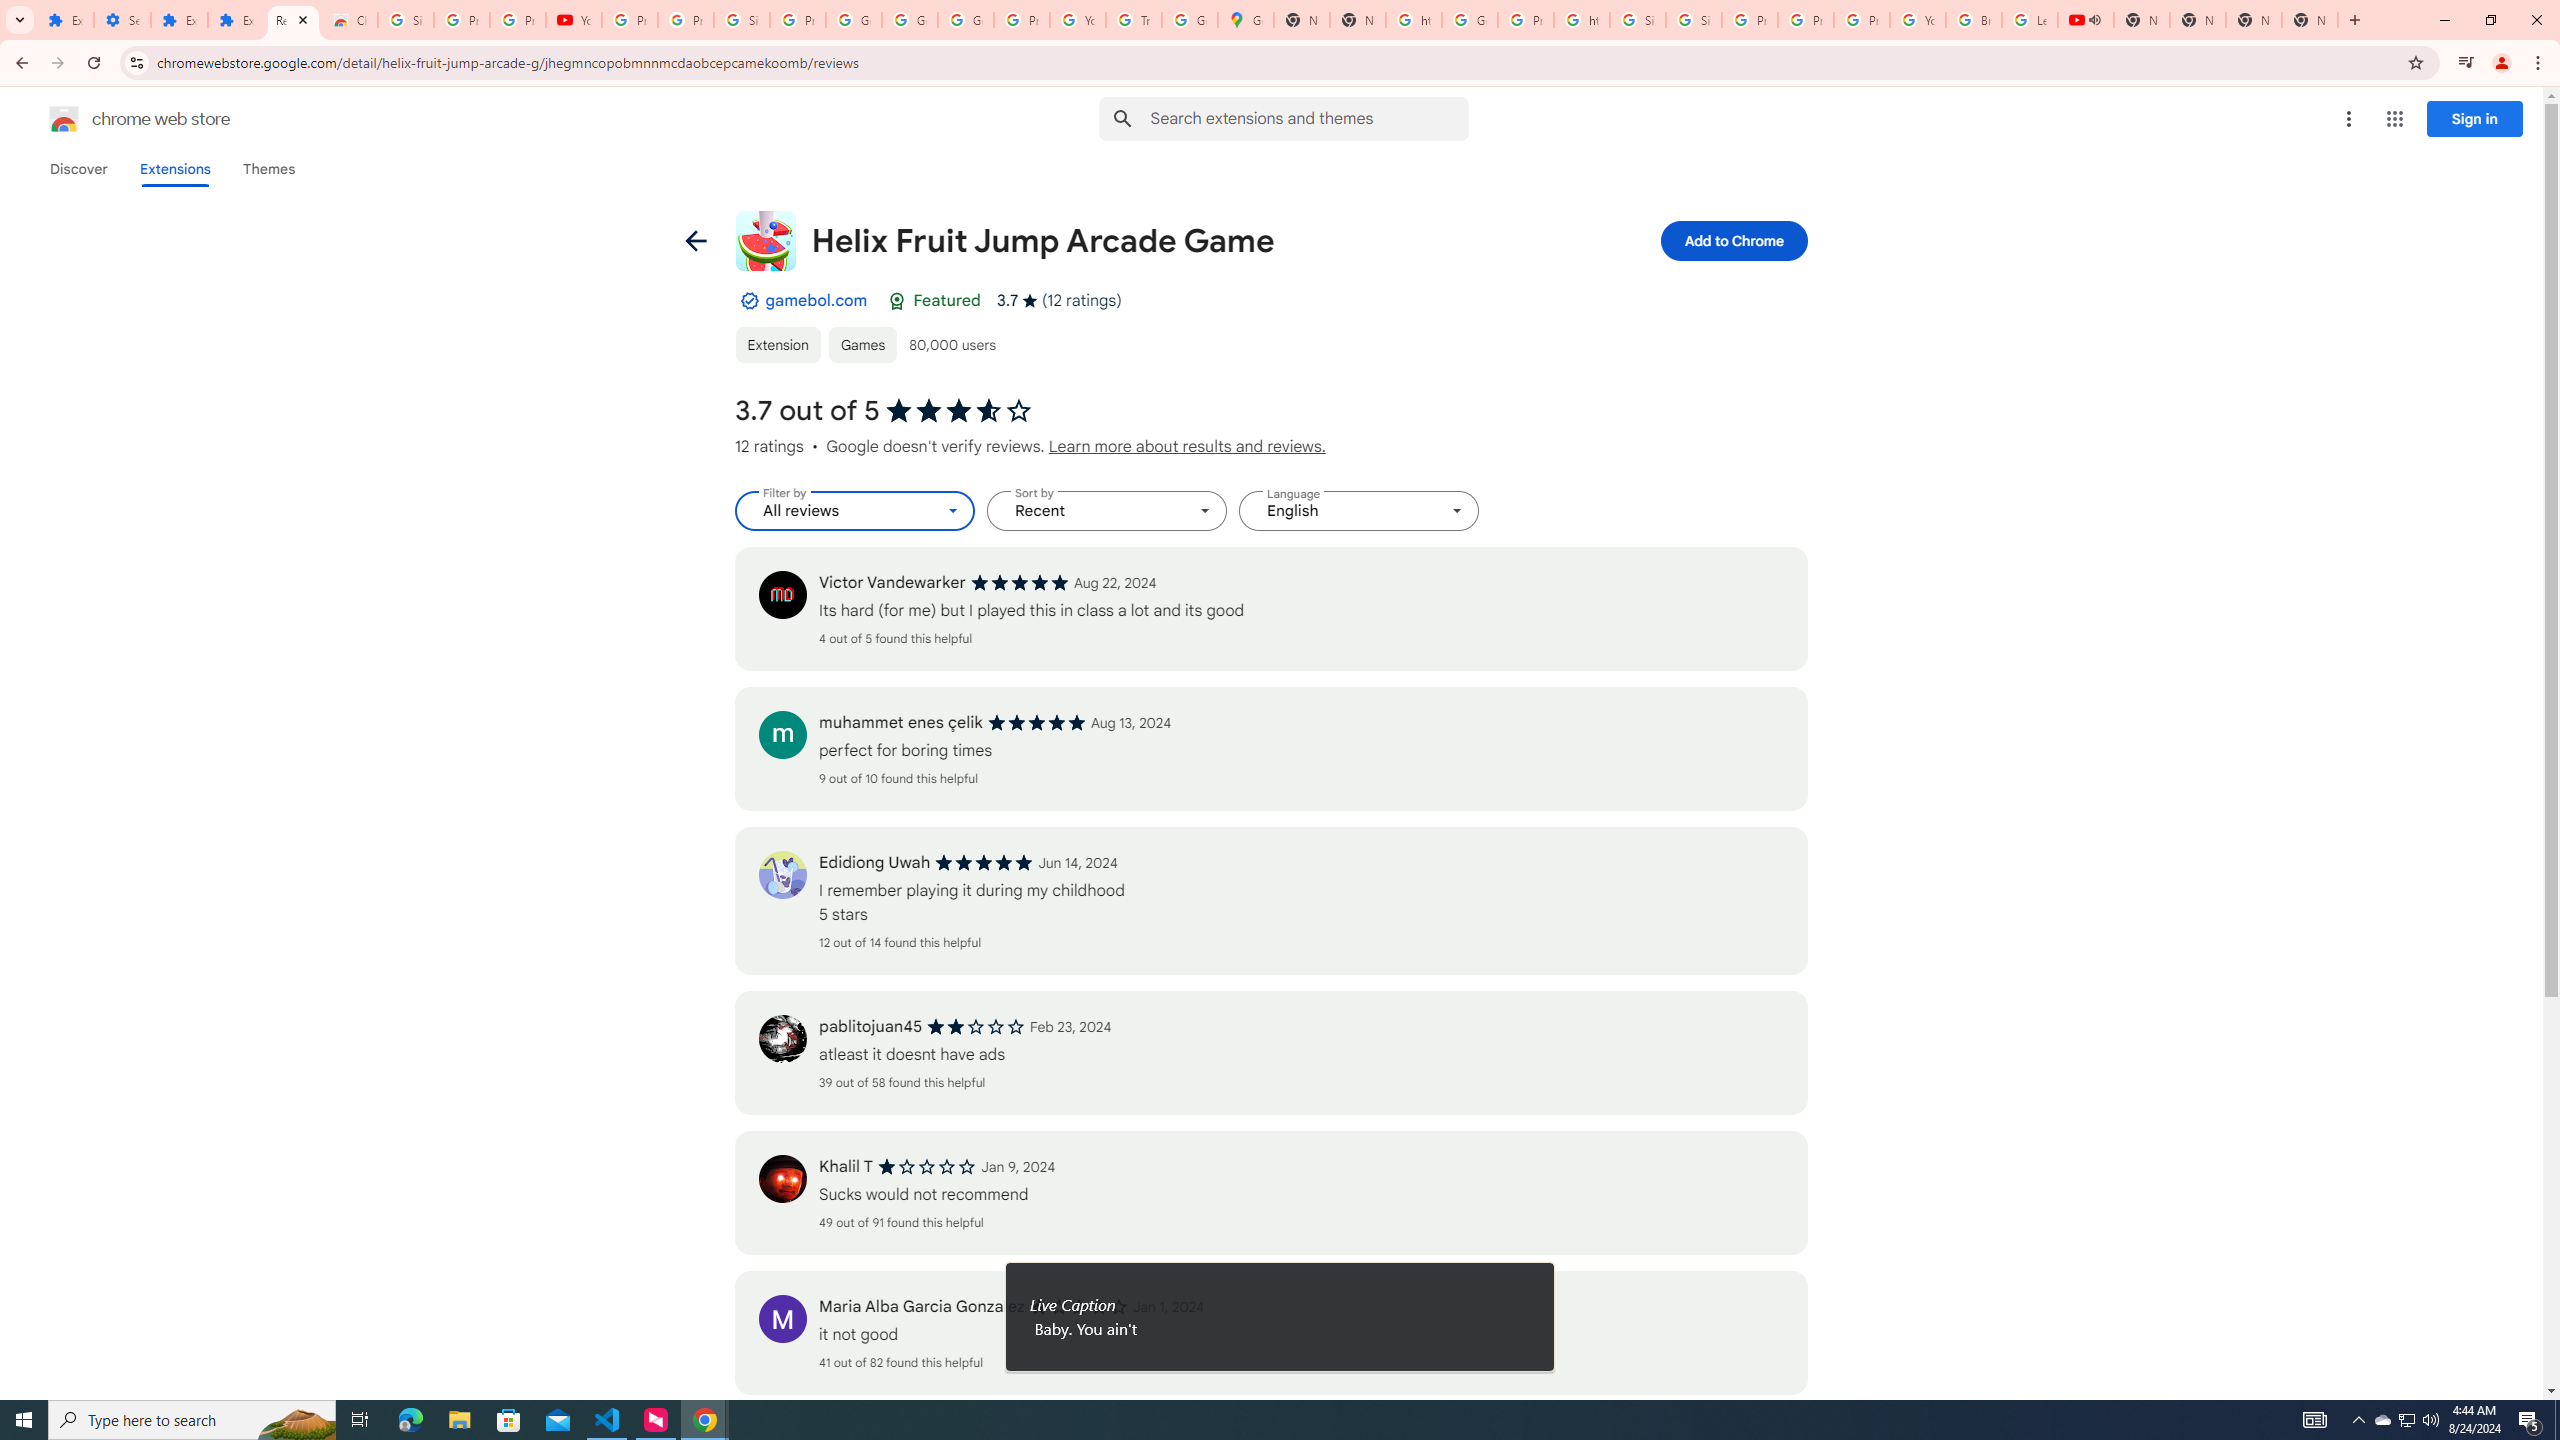 Image resolution: width=2560 pixels, height=1440 pixels. I want to click on Sign in - Google Accounts, so click(1637, 20).